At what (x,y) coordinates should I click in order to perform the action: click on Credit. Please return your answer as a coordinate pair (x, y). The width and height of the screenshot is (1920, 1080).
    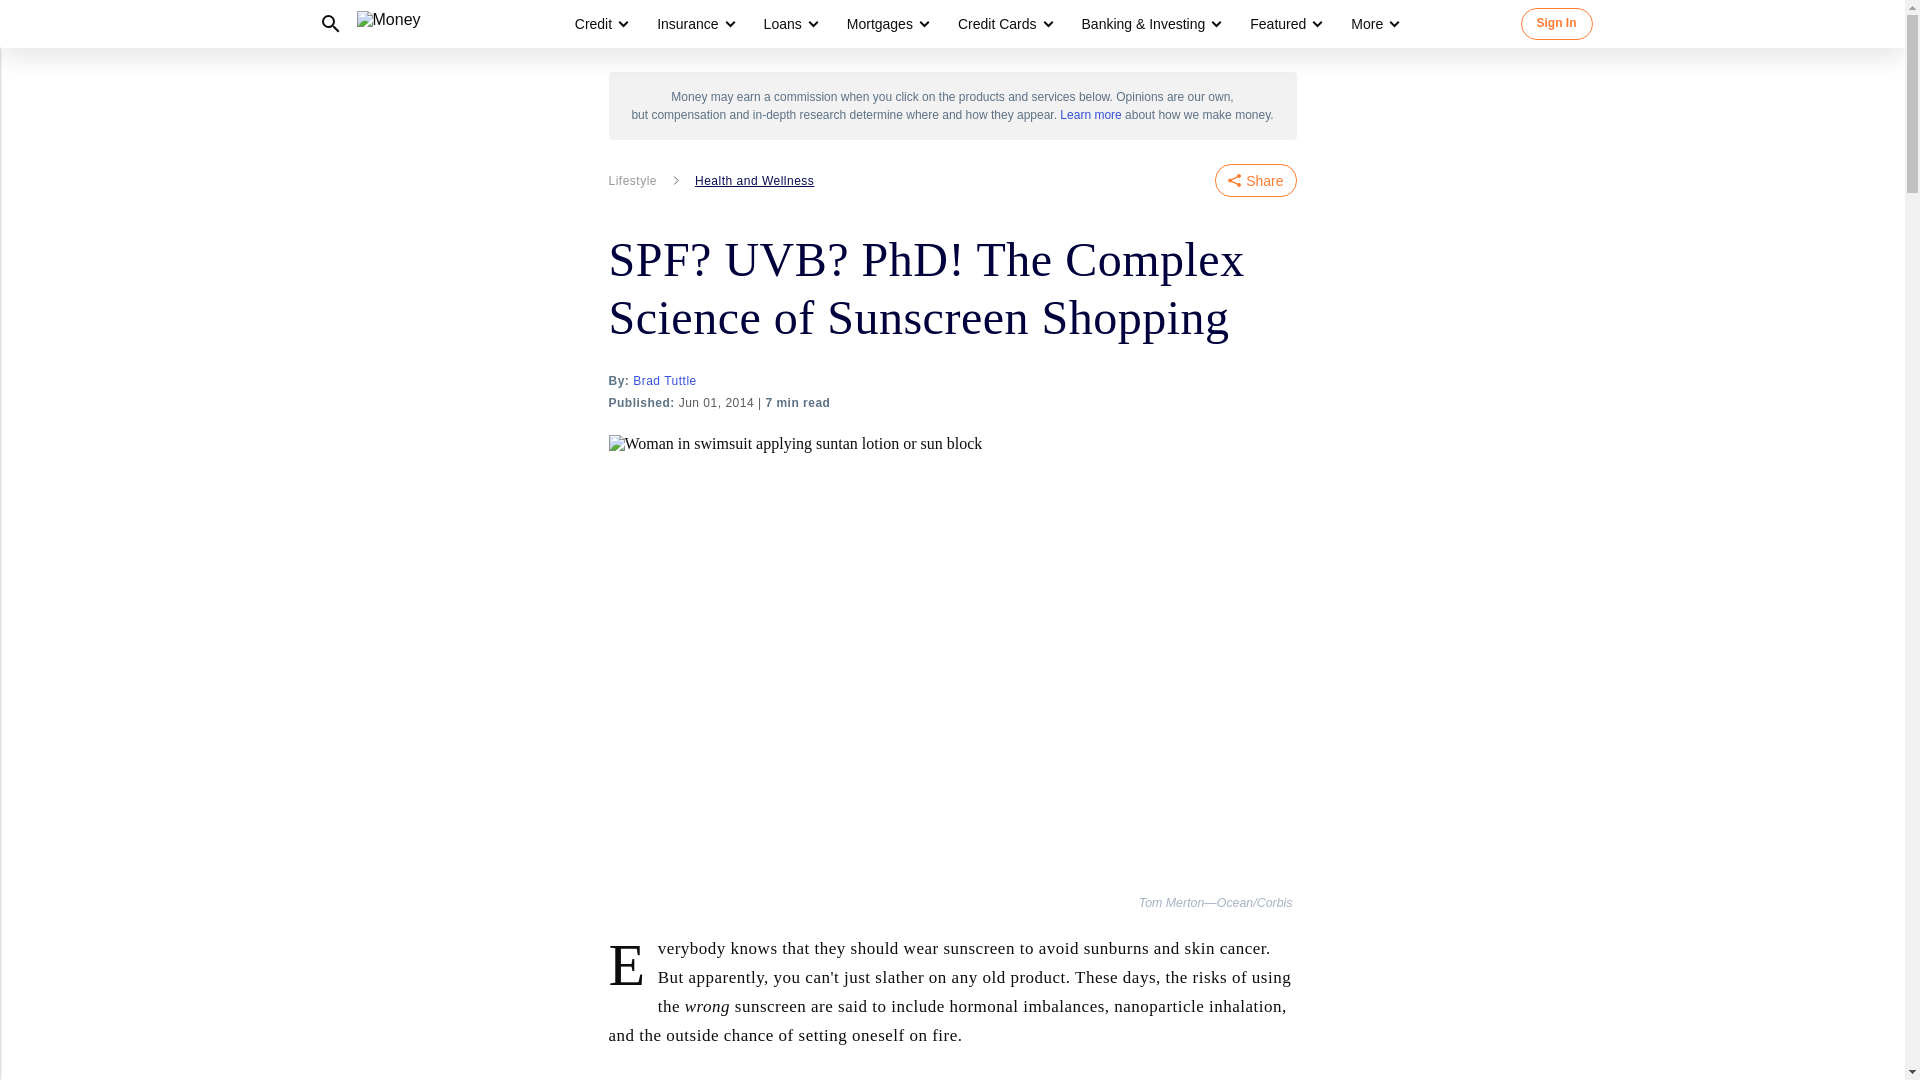
    Looking at the image, I should click on (600, 24).